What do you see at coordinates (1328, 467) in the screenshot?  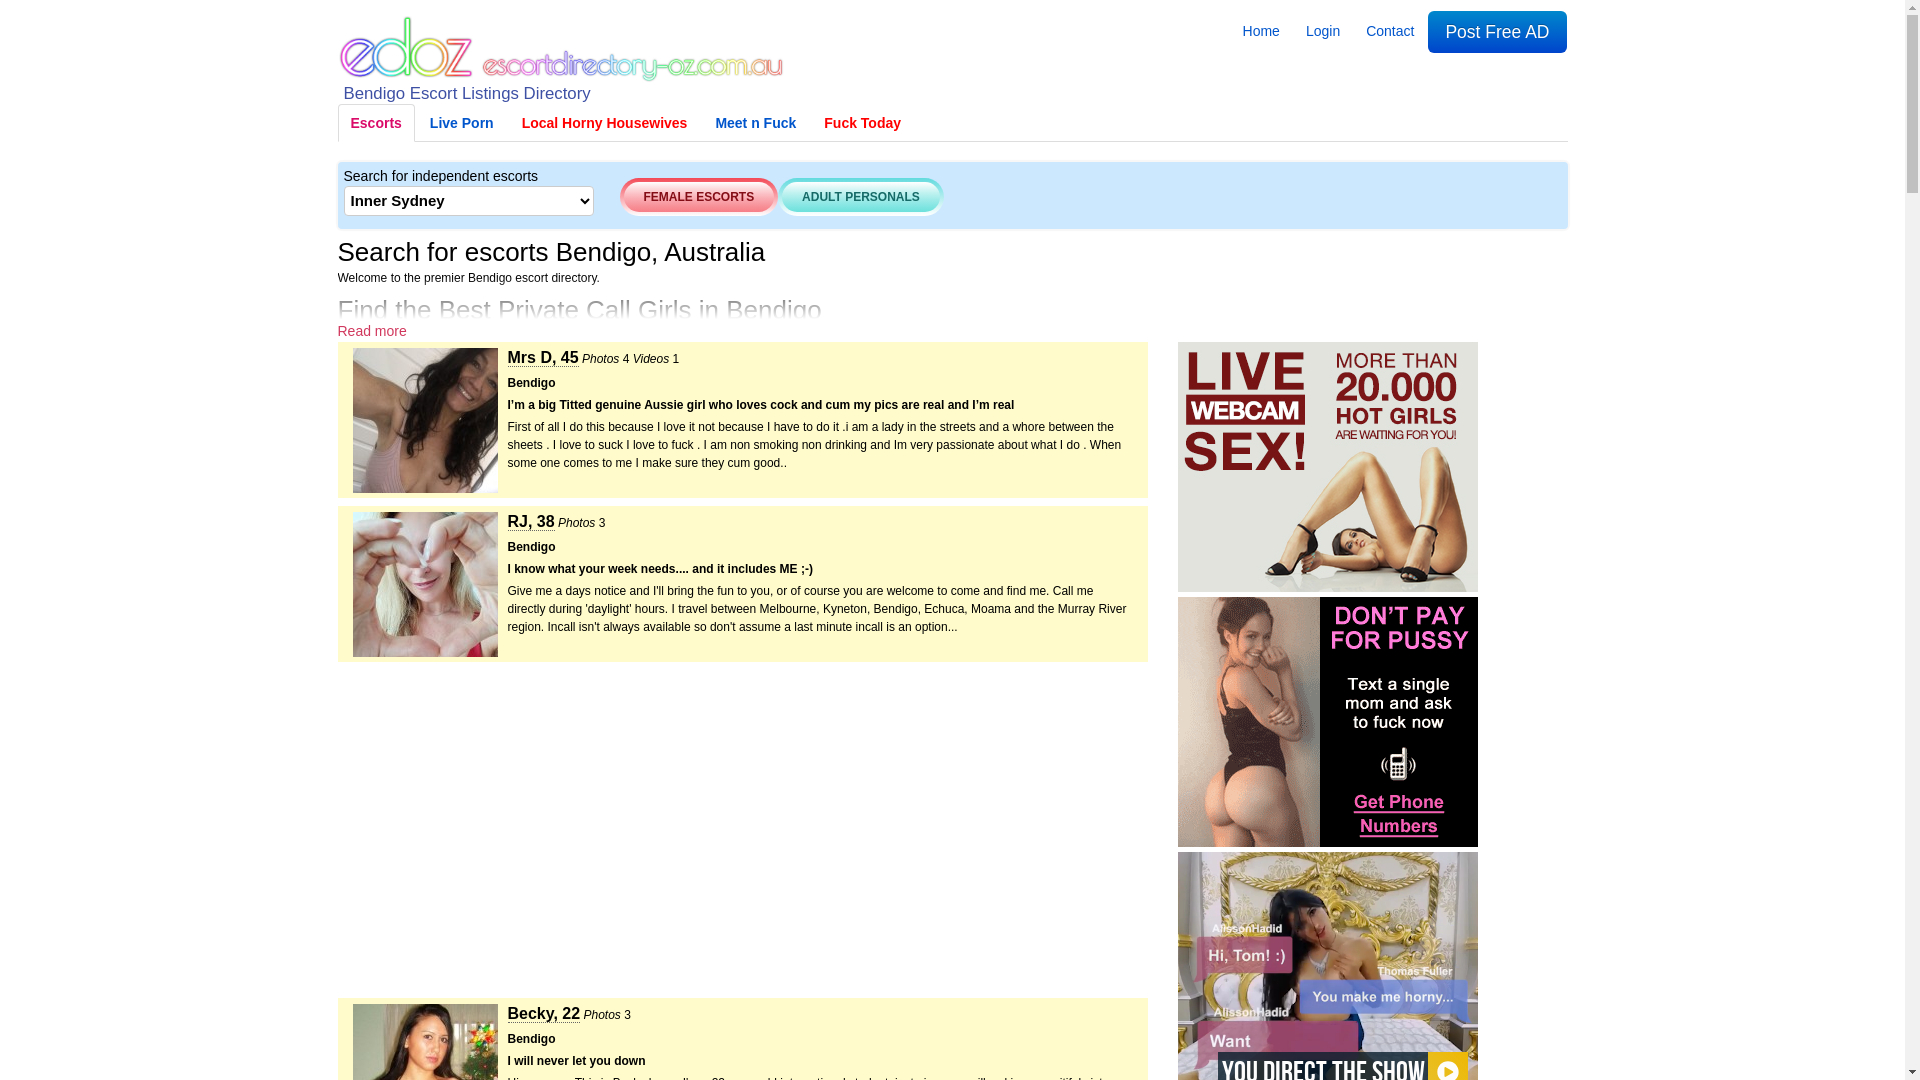 I see `Ad` at bounding box center [1328, 467].